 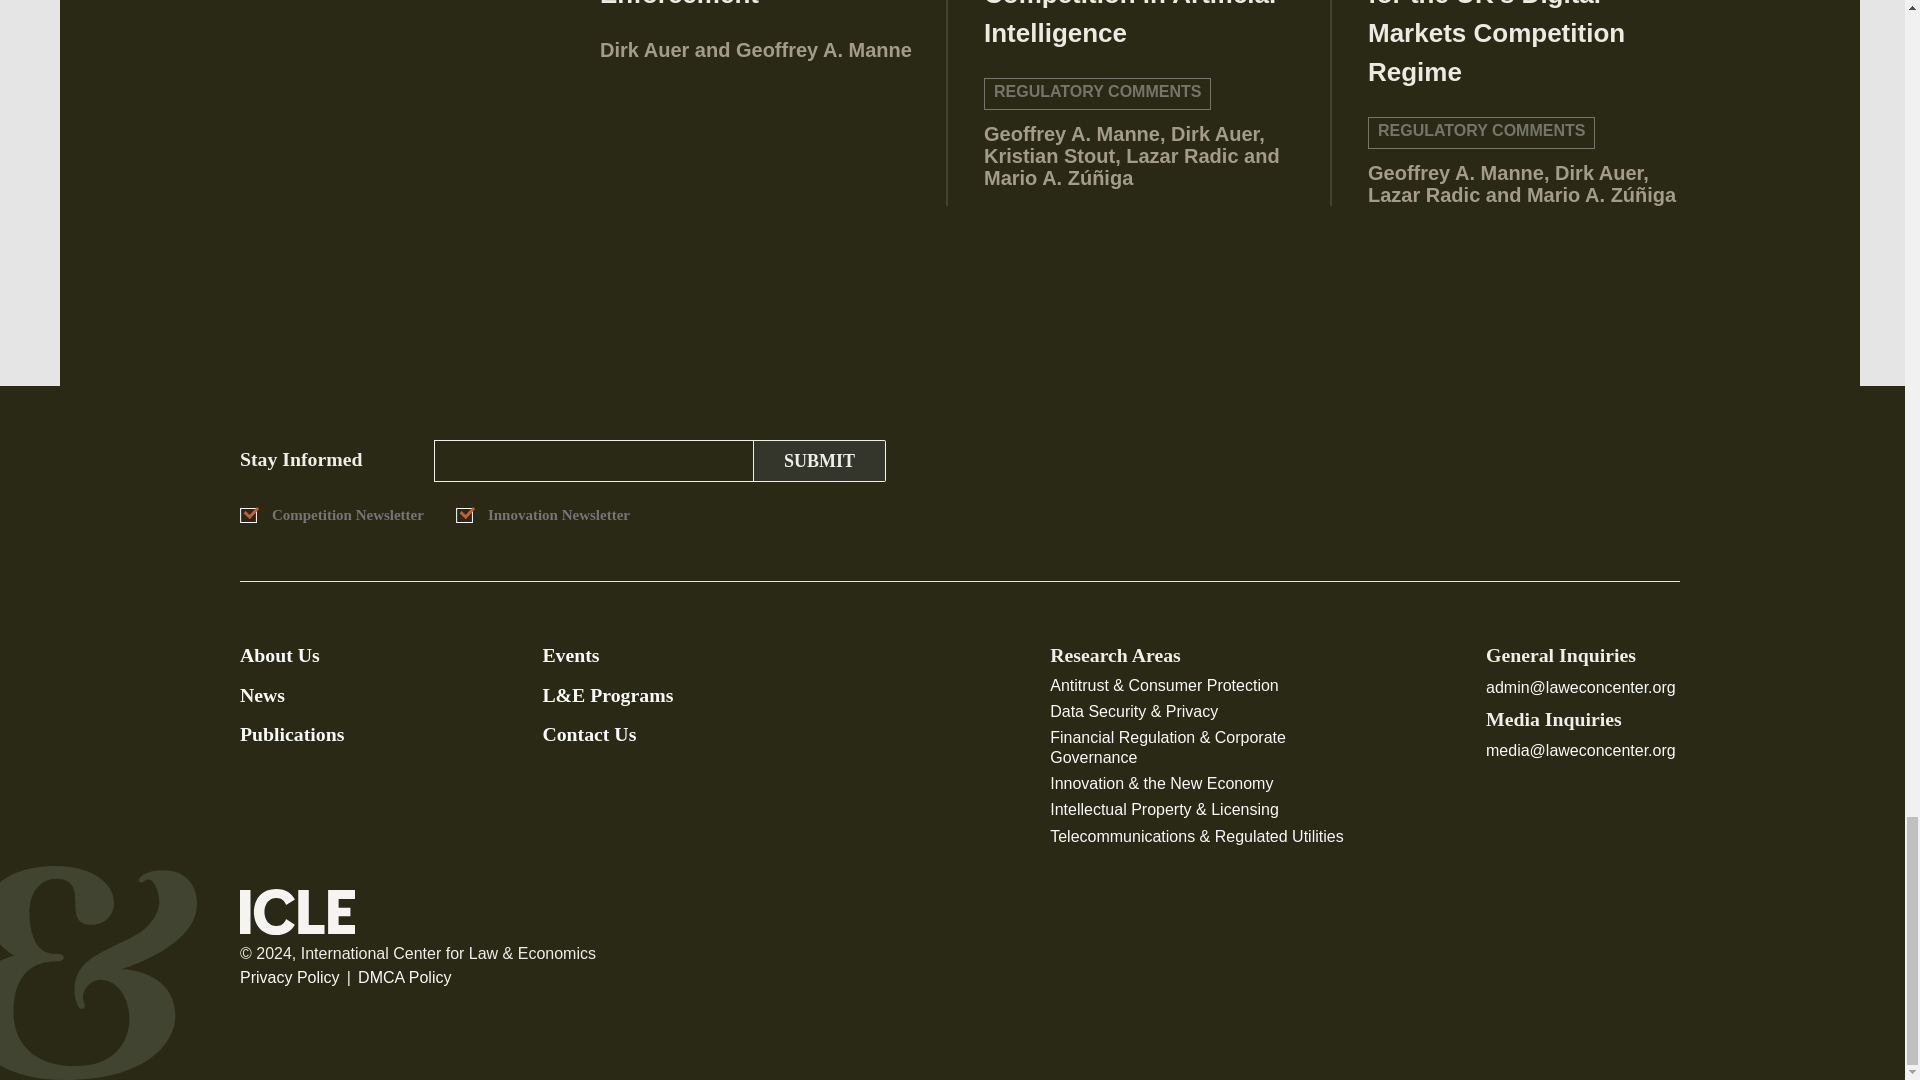 What do you see at coordinates (644, 49) in the screenshot?
I see `Posts by Dirk Auer` at bounding box center [644, 49].